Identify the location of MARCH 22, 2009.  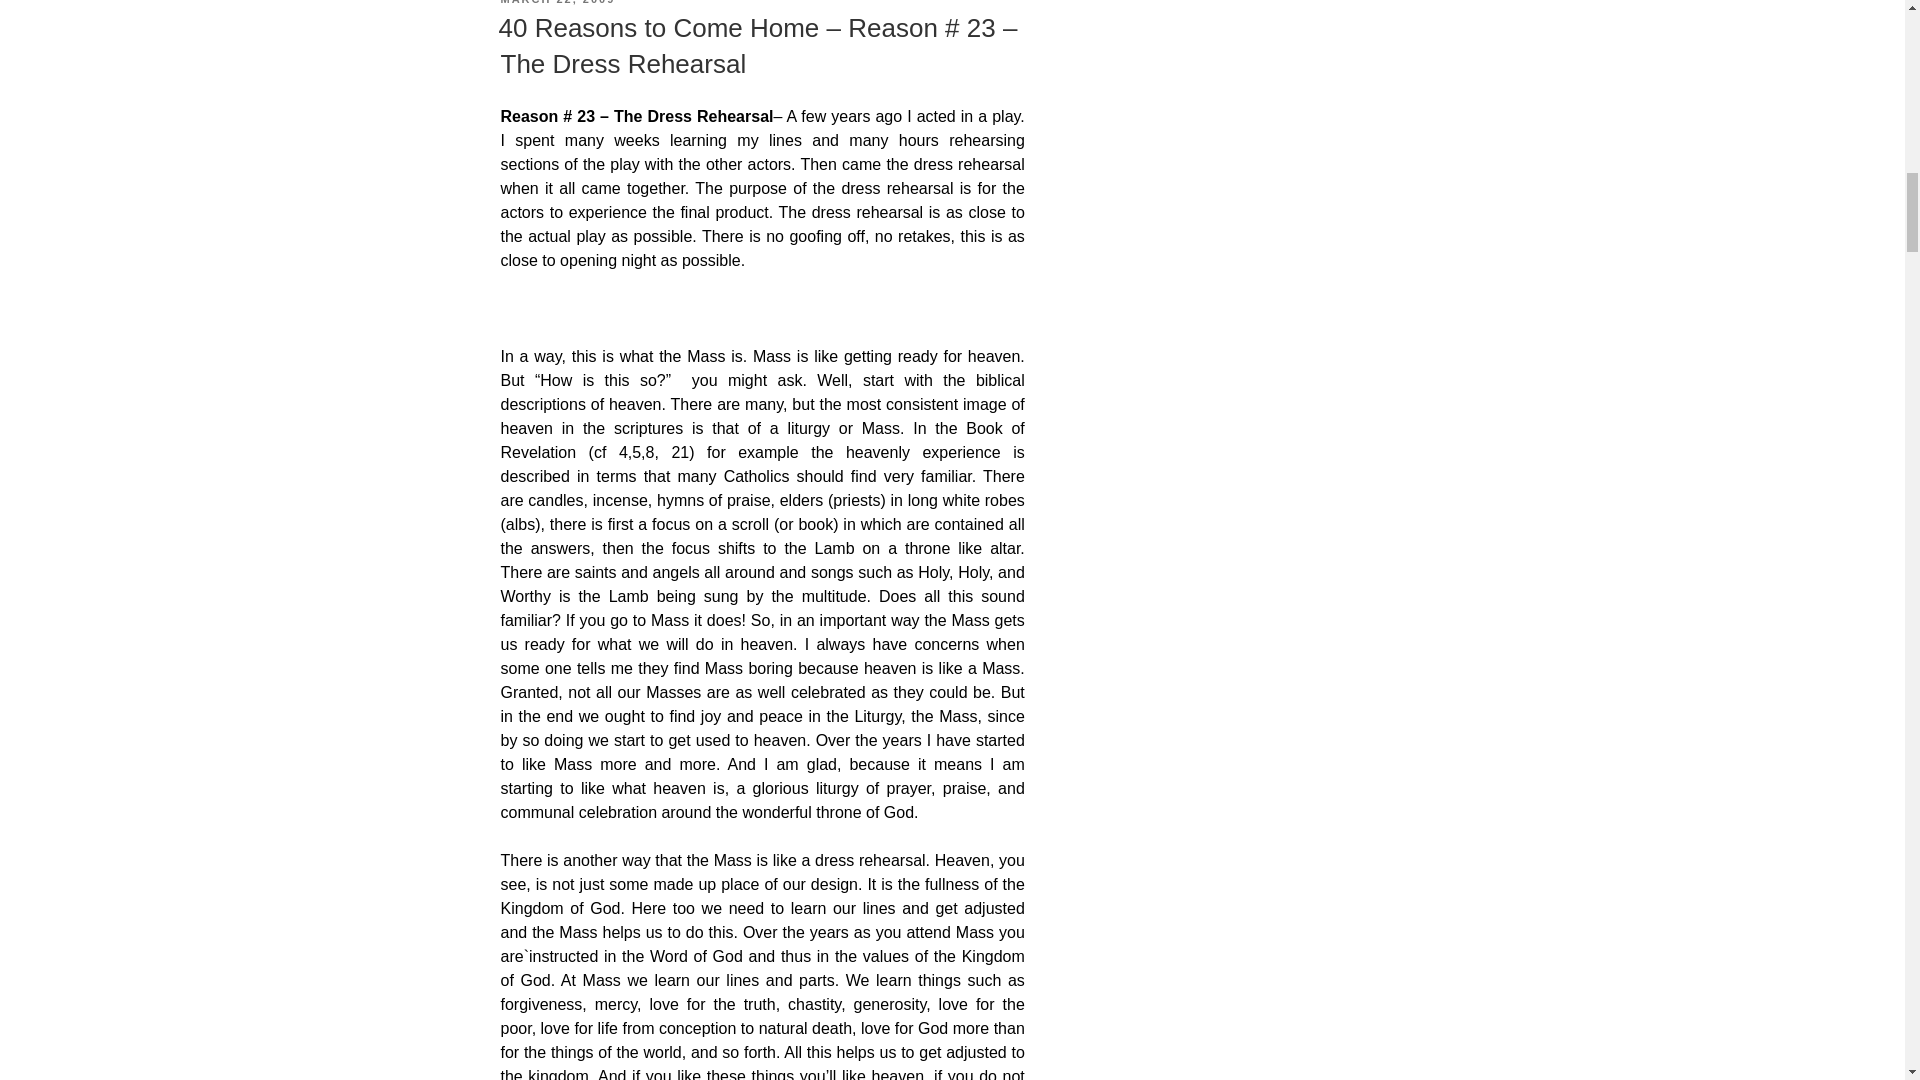
(556, 2).